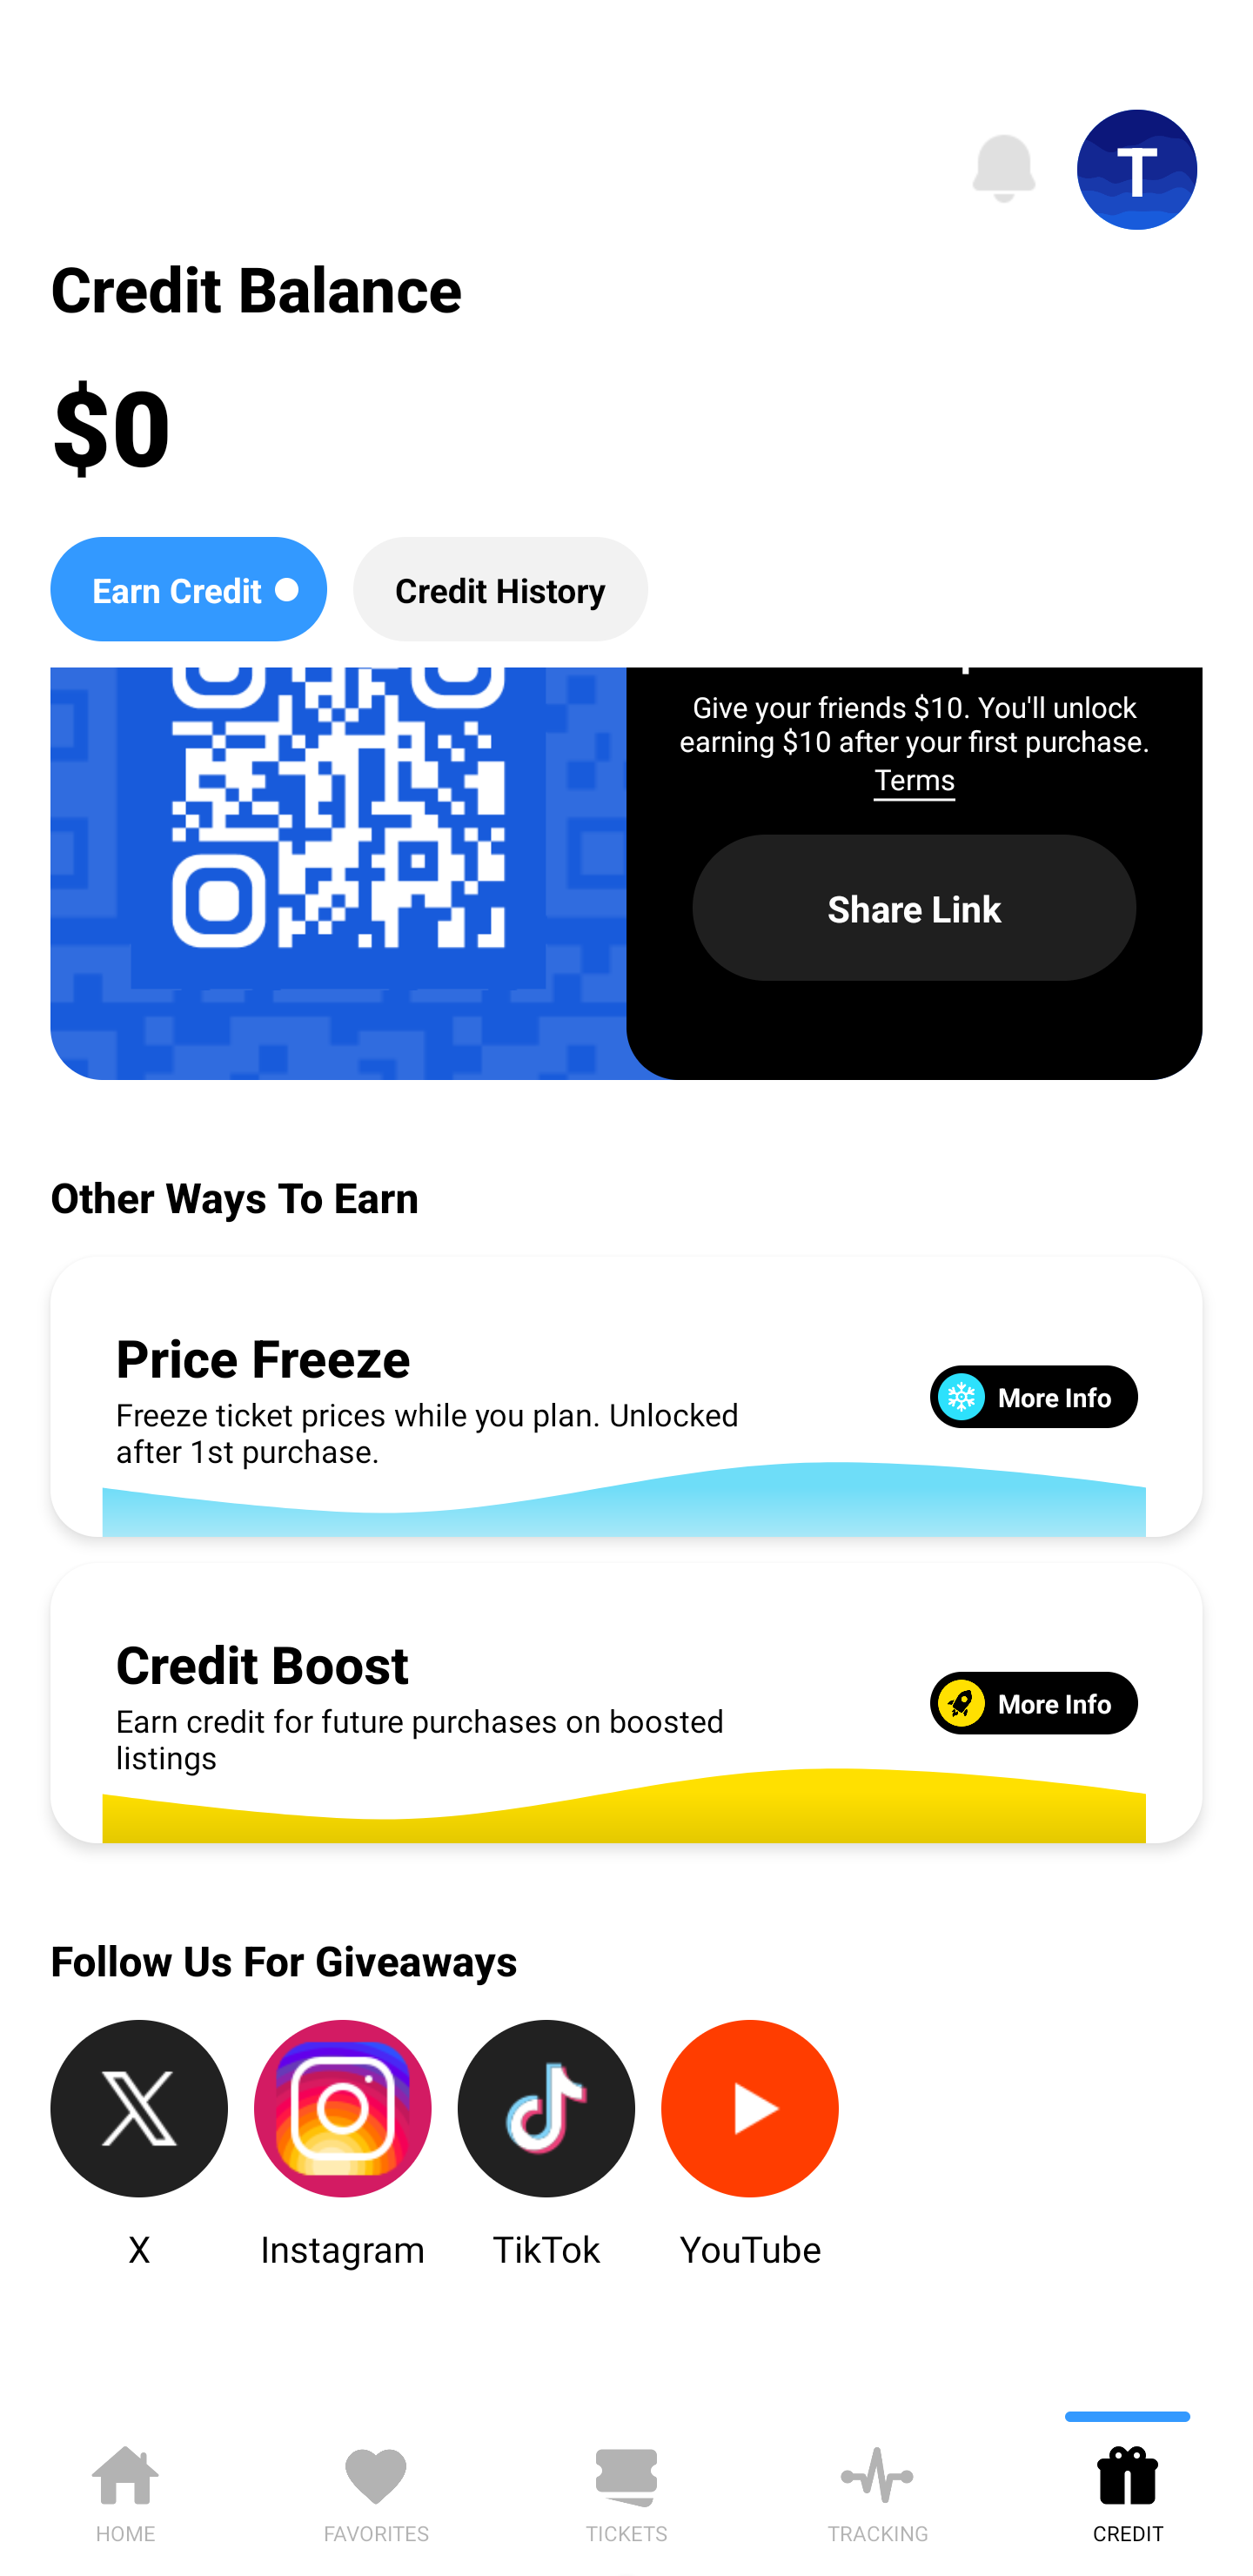  I want to click on Share Link, so click(915, 908).